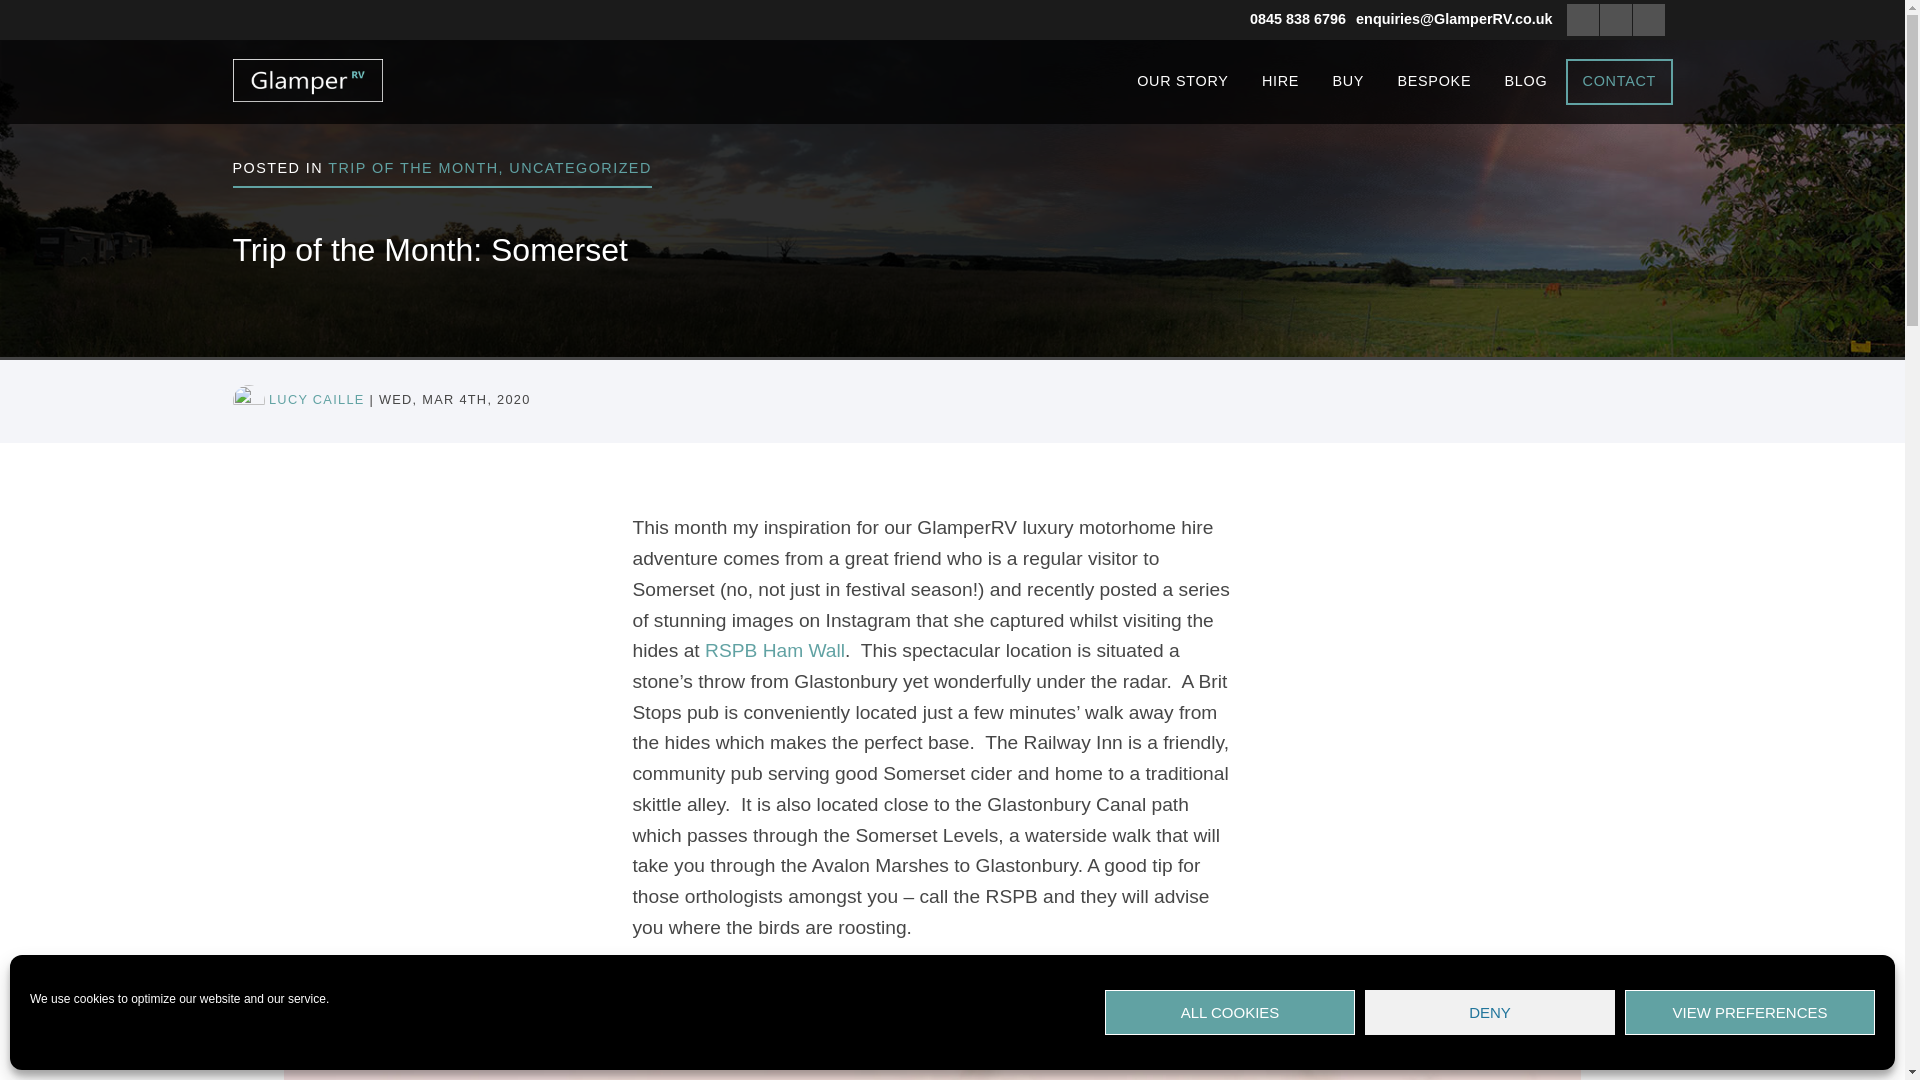 The height and width of the screenshot is (1080, 1920). What do you see at coordinates (774, 650) in the screenshot?
I see `RSPB Ham Wall` at bounding box center [774, 650].